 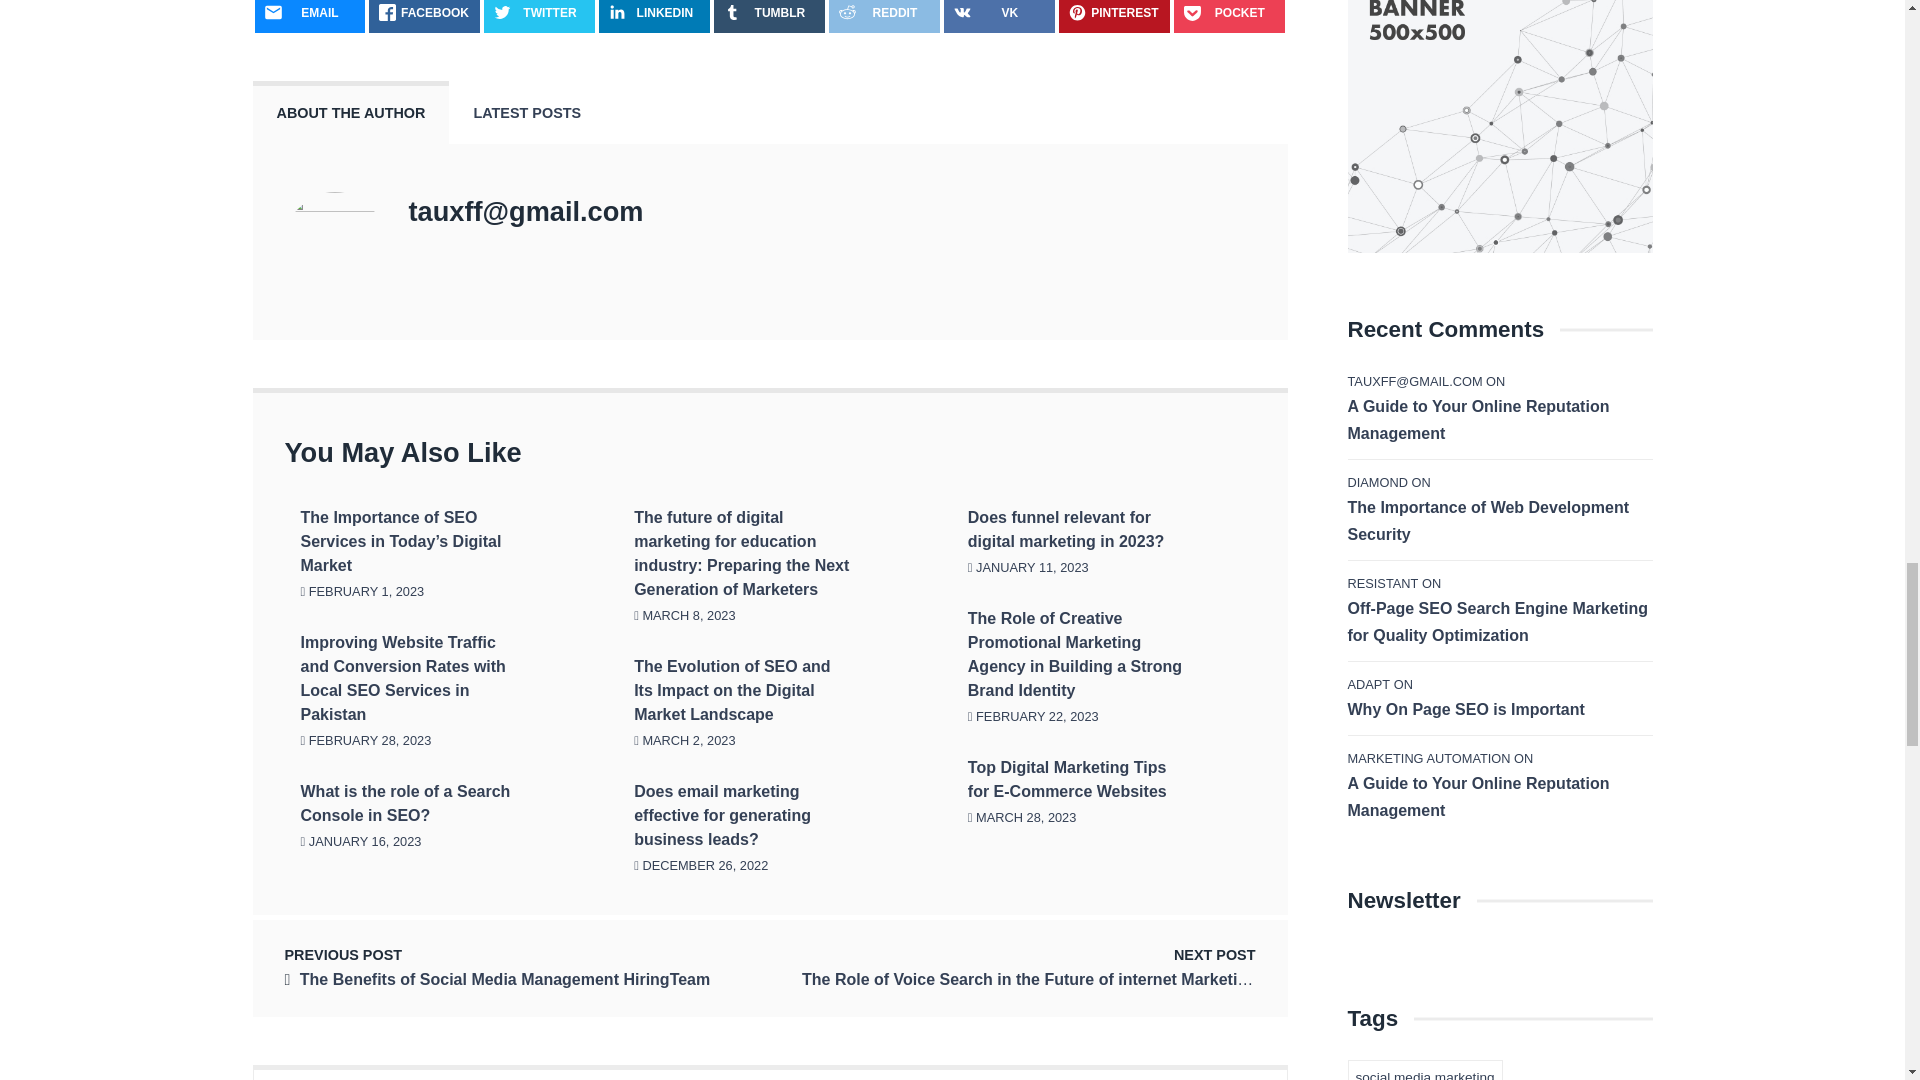 What do you see at coordinates (424, 16) in the screenshot?
I see `FACEBOOK` at bounding box center [424, 16].